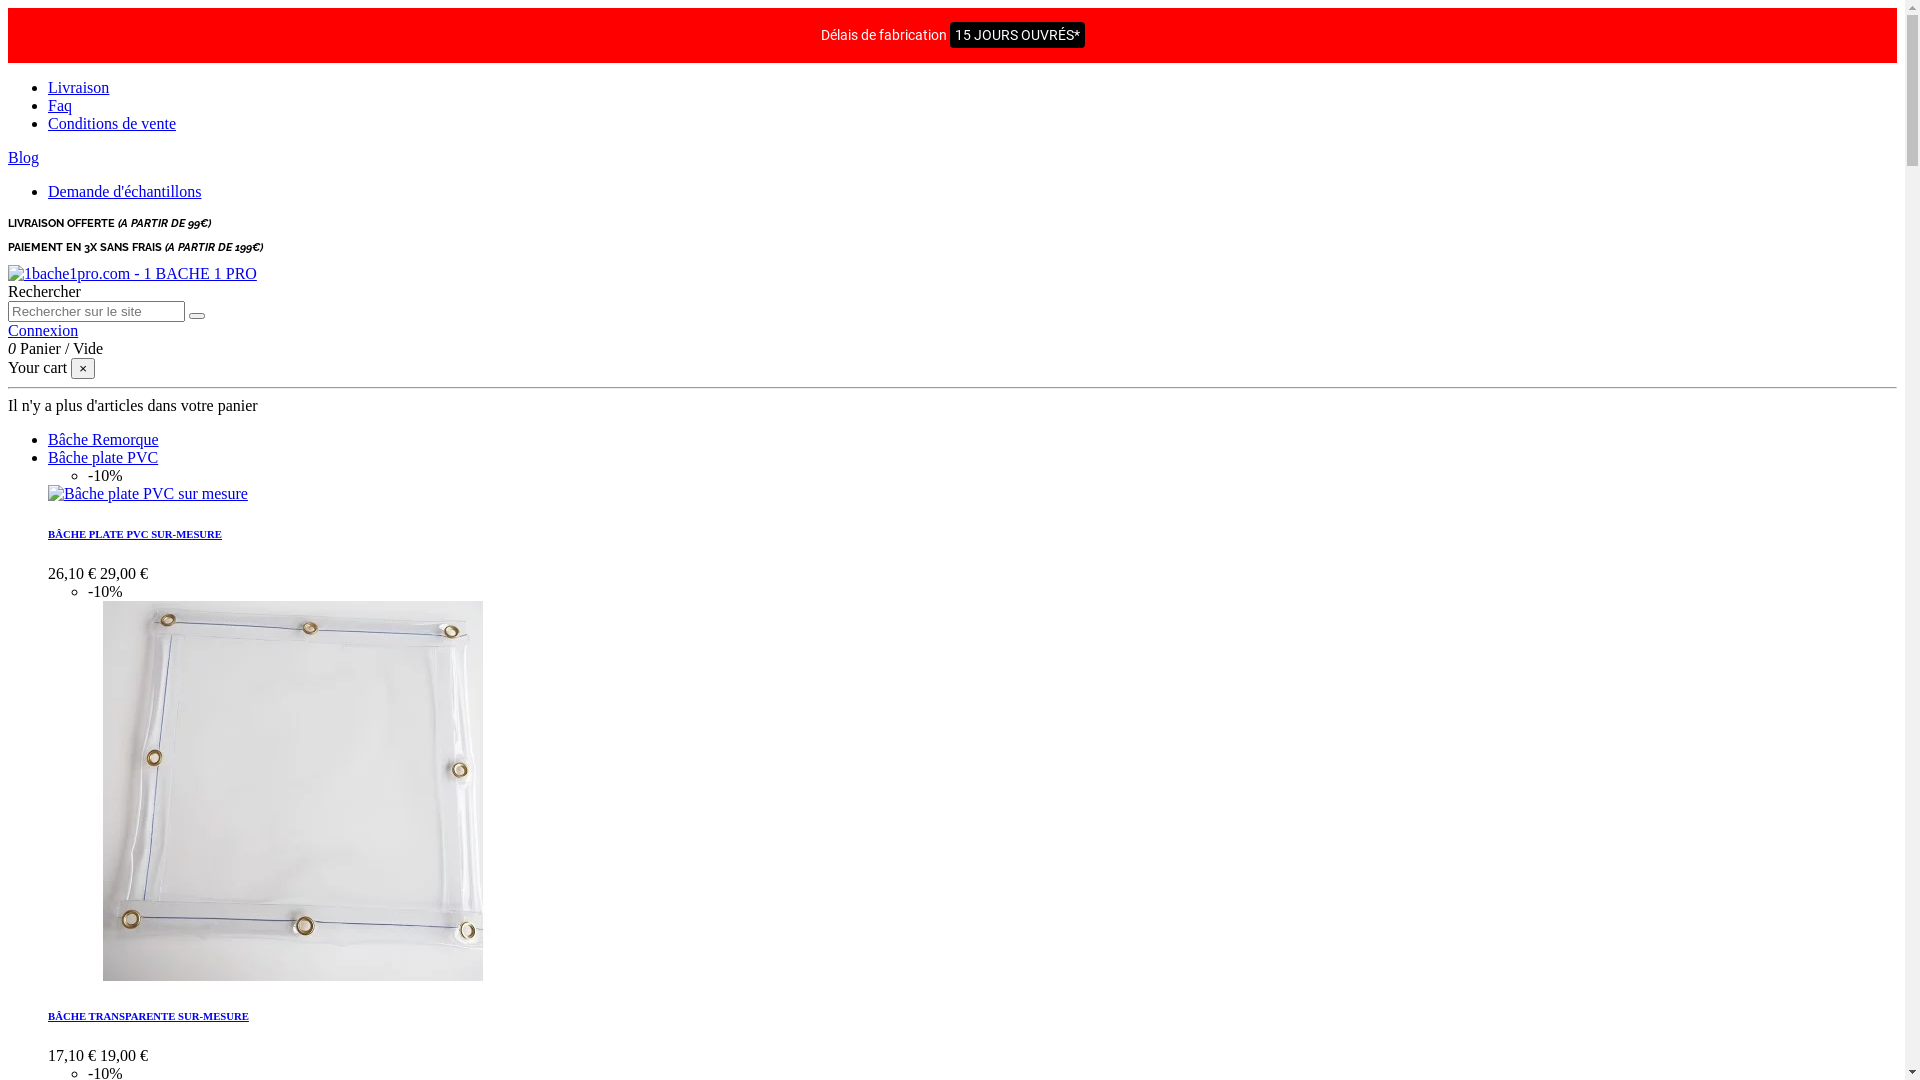 The width and height of the screenshot is (1920, 1080). What do you see at coordinates (112, 124) in the screenshot?
I see `Conditions de vente` at bounding box center [112, 124].